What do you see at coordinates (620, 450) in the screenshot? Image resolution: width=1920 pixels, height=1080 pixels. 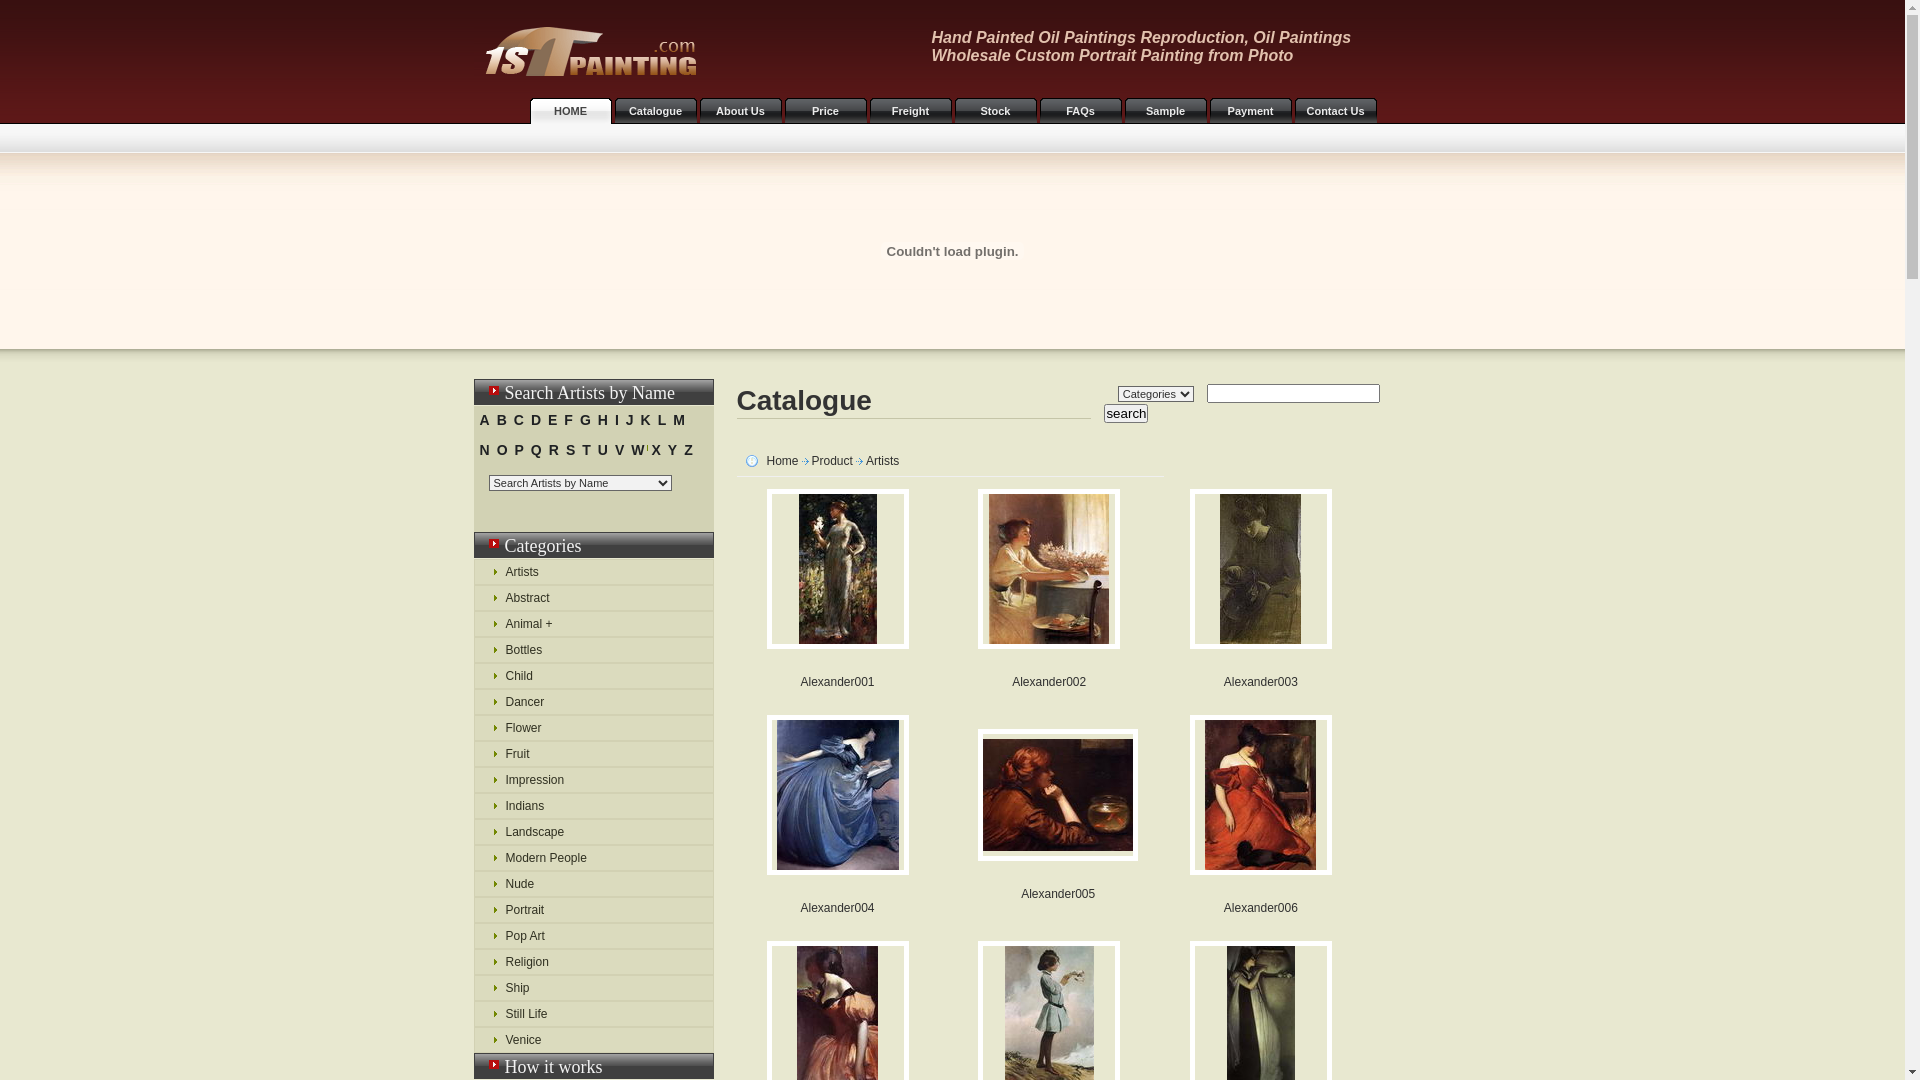 I see `V` at bounding box center [620, 450].